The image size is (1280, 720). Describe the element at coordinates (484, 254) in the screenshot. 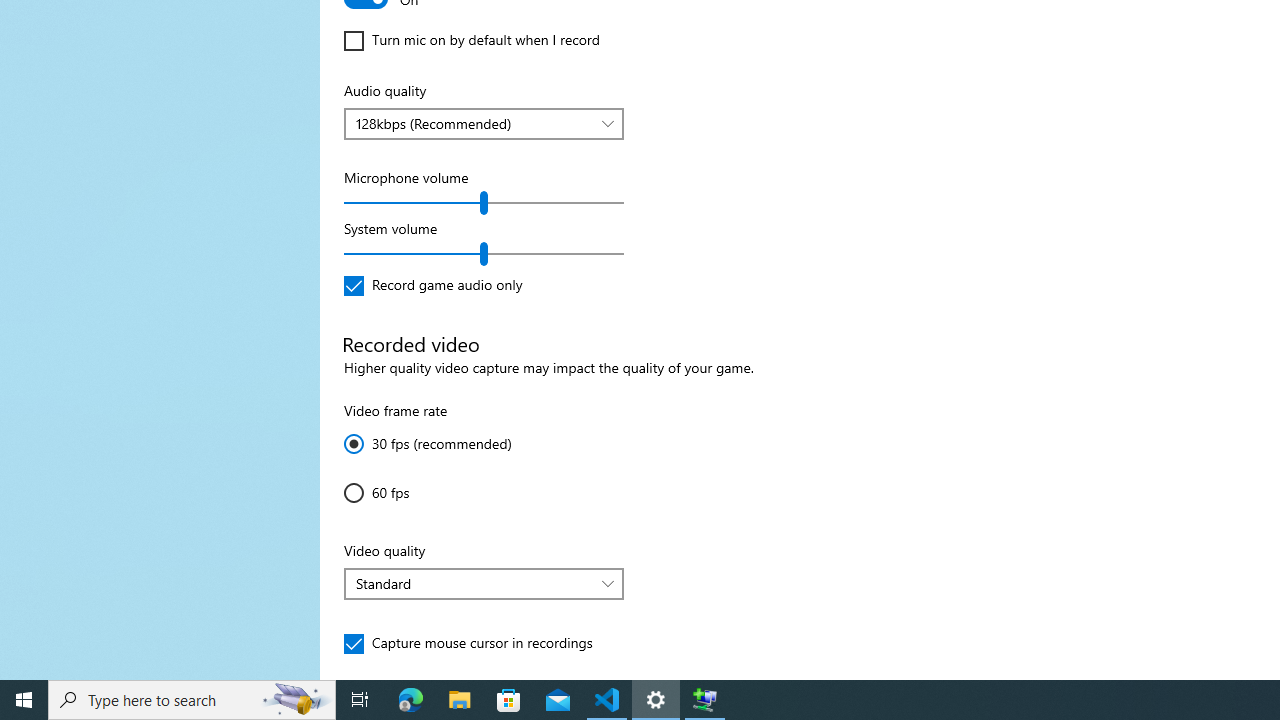

I see `System volume` at that location.